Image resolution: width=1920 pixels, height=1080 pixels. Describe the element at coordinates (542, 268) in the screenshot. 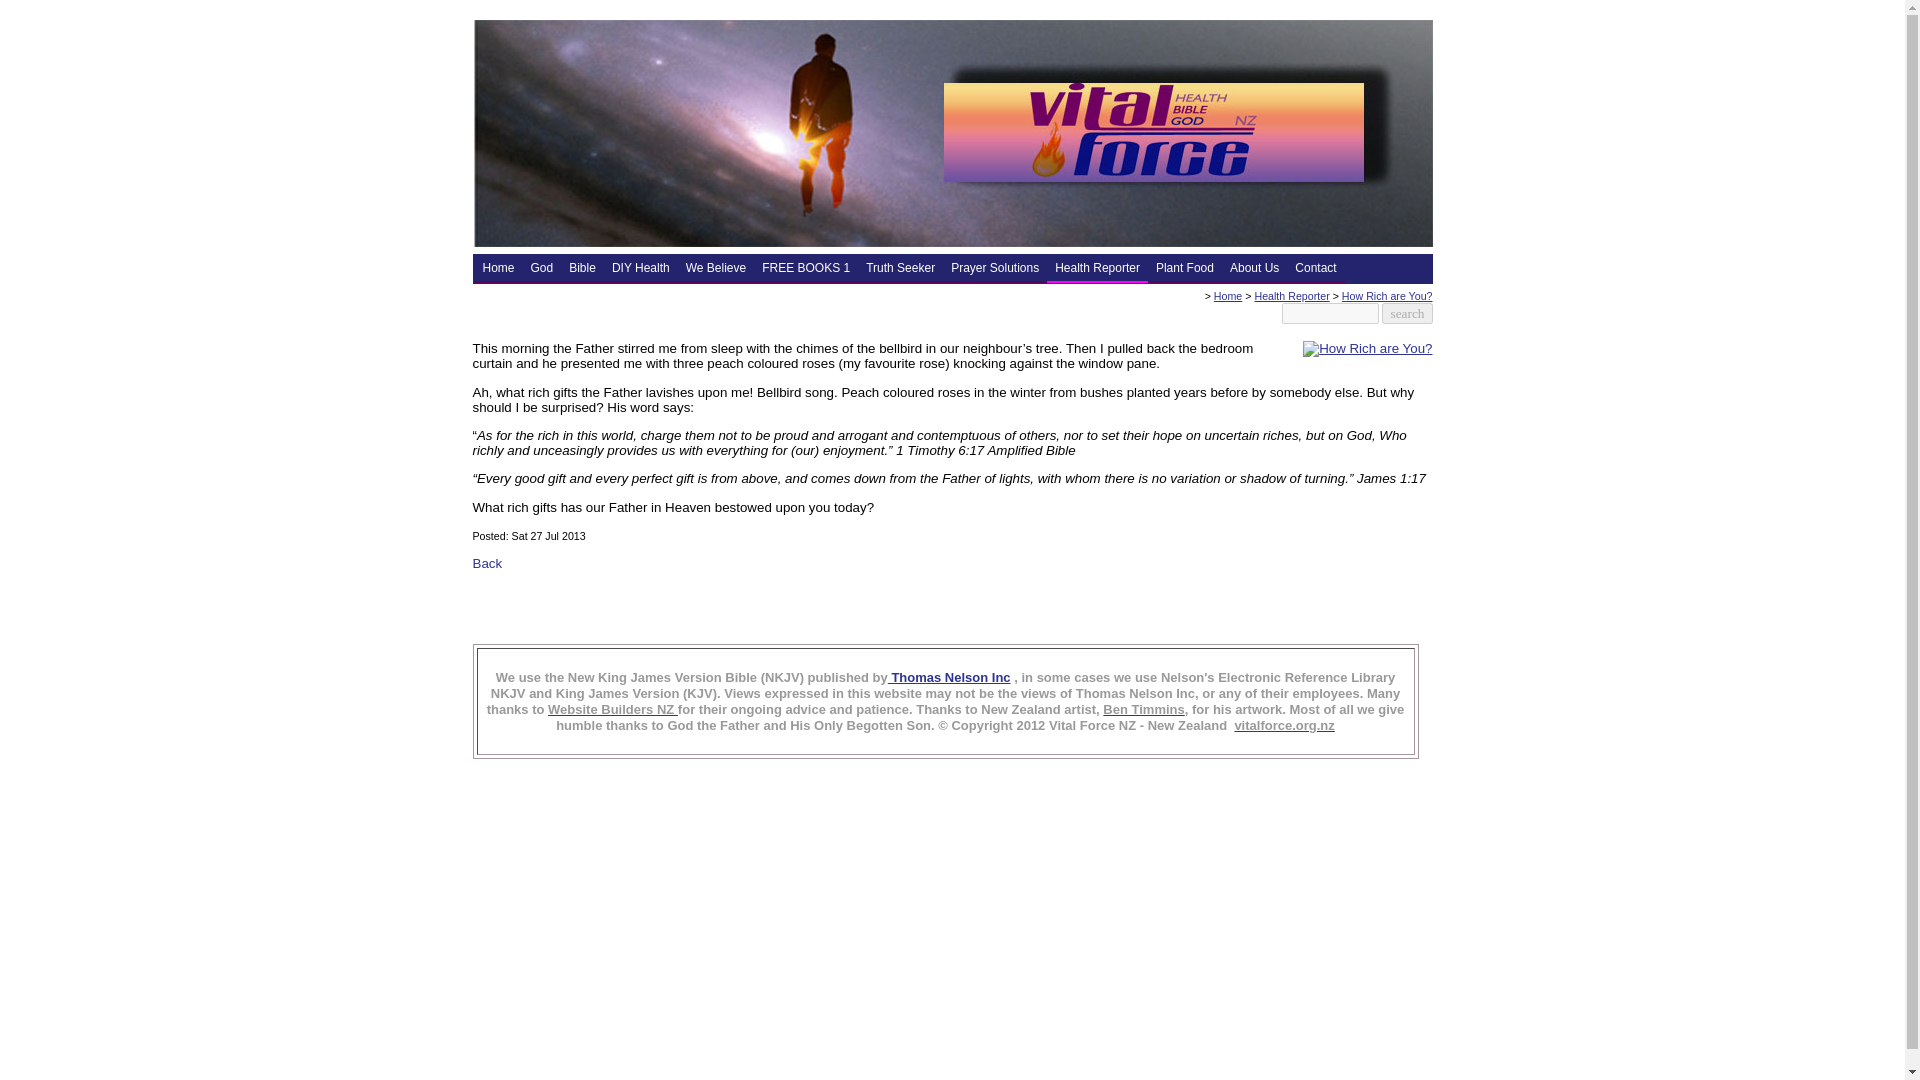

I see `God` at that location.